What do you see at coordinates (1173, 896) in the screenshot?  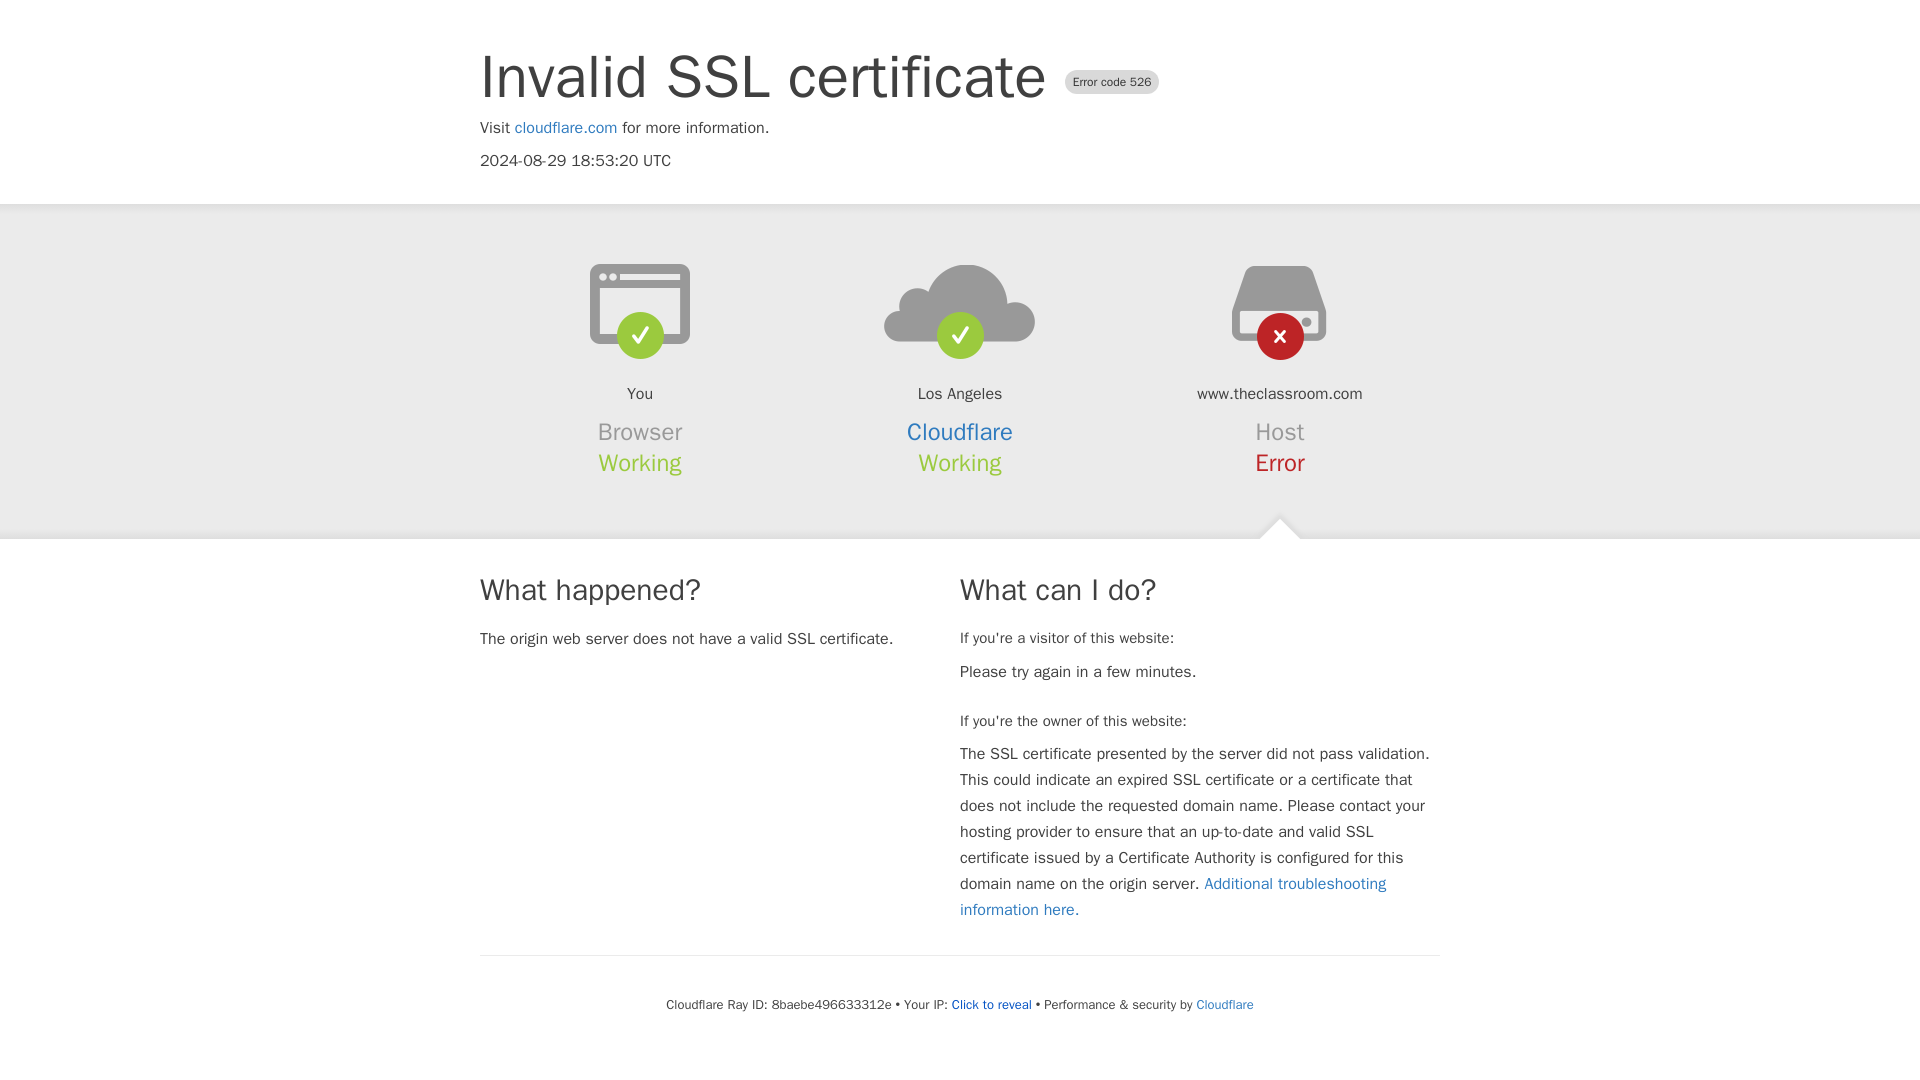 I see `Additional troubleshooting information here.` at bounding box center [1173, 896].